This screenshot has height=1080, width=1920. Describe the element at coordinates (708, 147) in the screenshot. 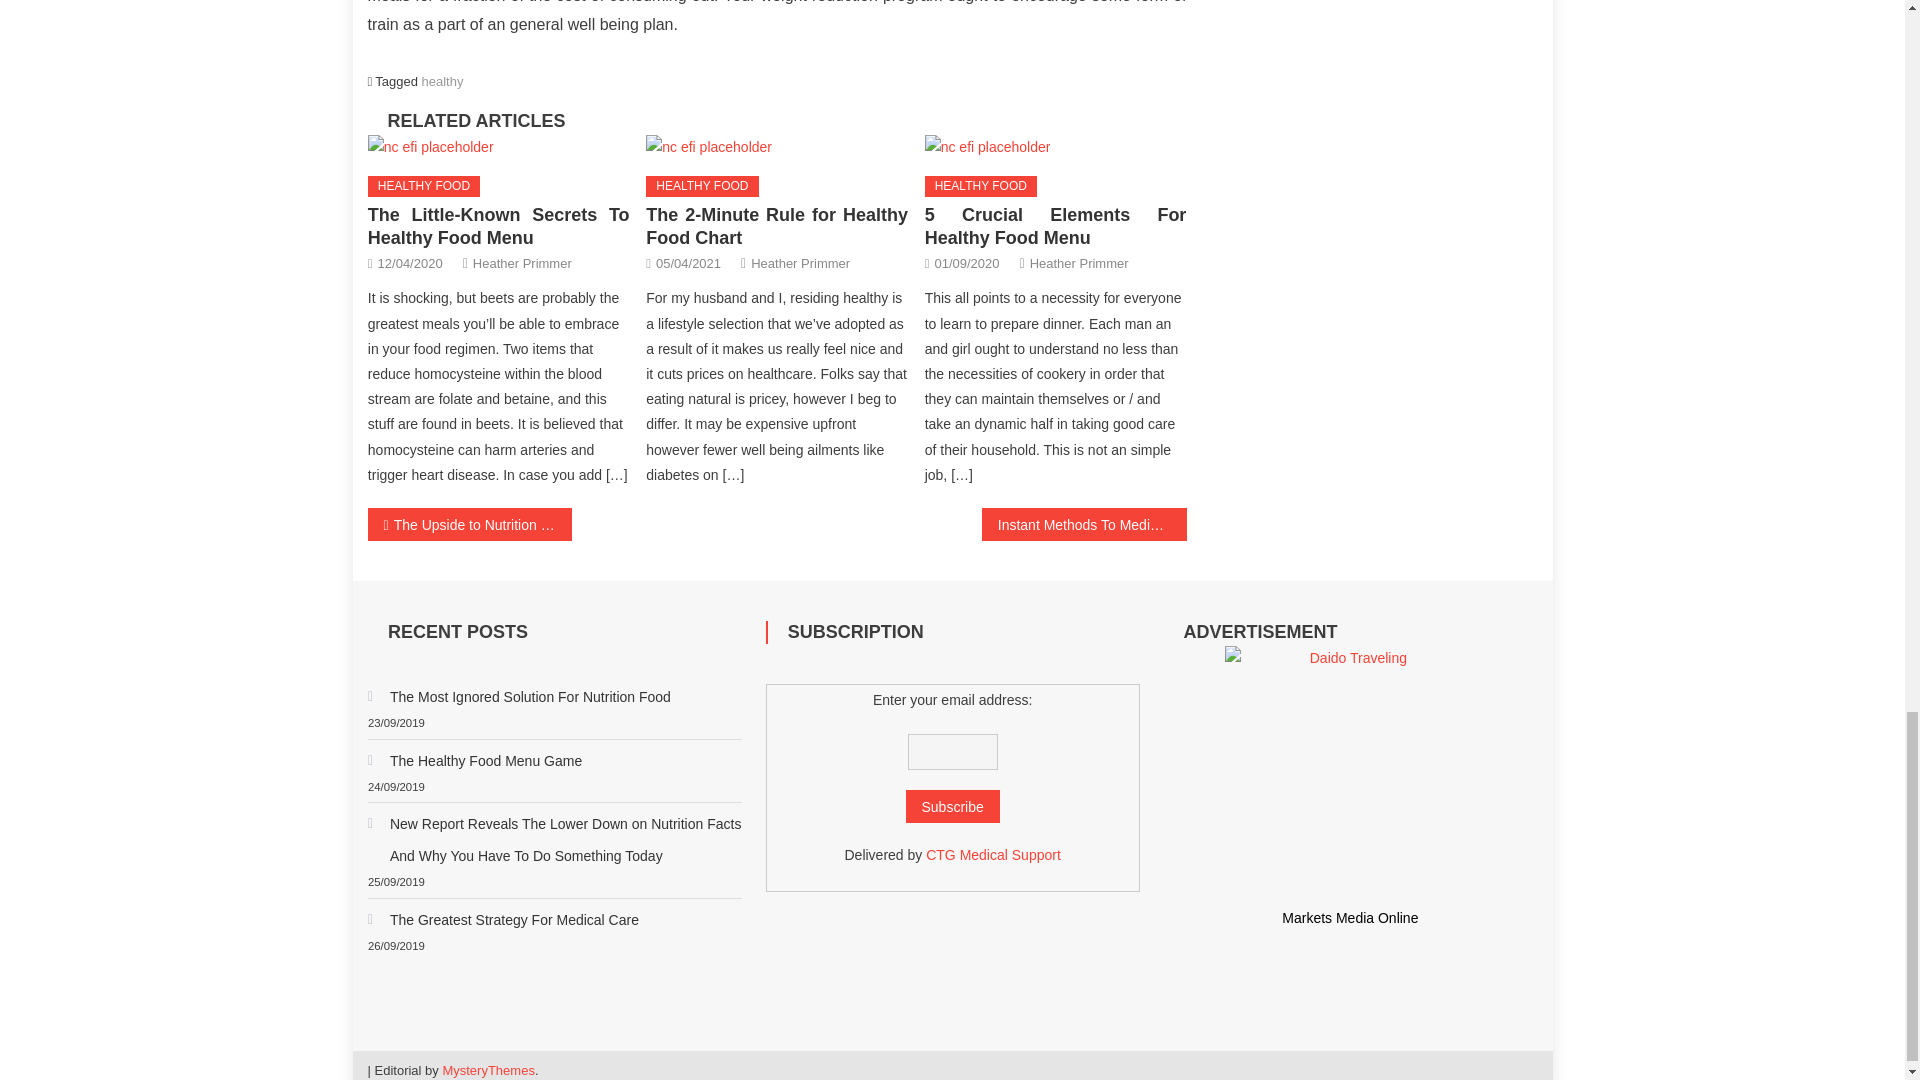

I see `The 2-Minute Rule for Healthy Food Chart` at that location.